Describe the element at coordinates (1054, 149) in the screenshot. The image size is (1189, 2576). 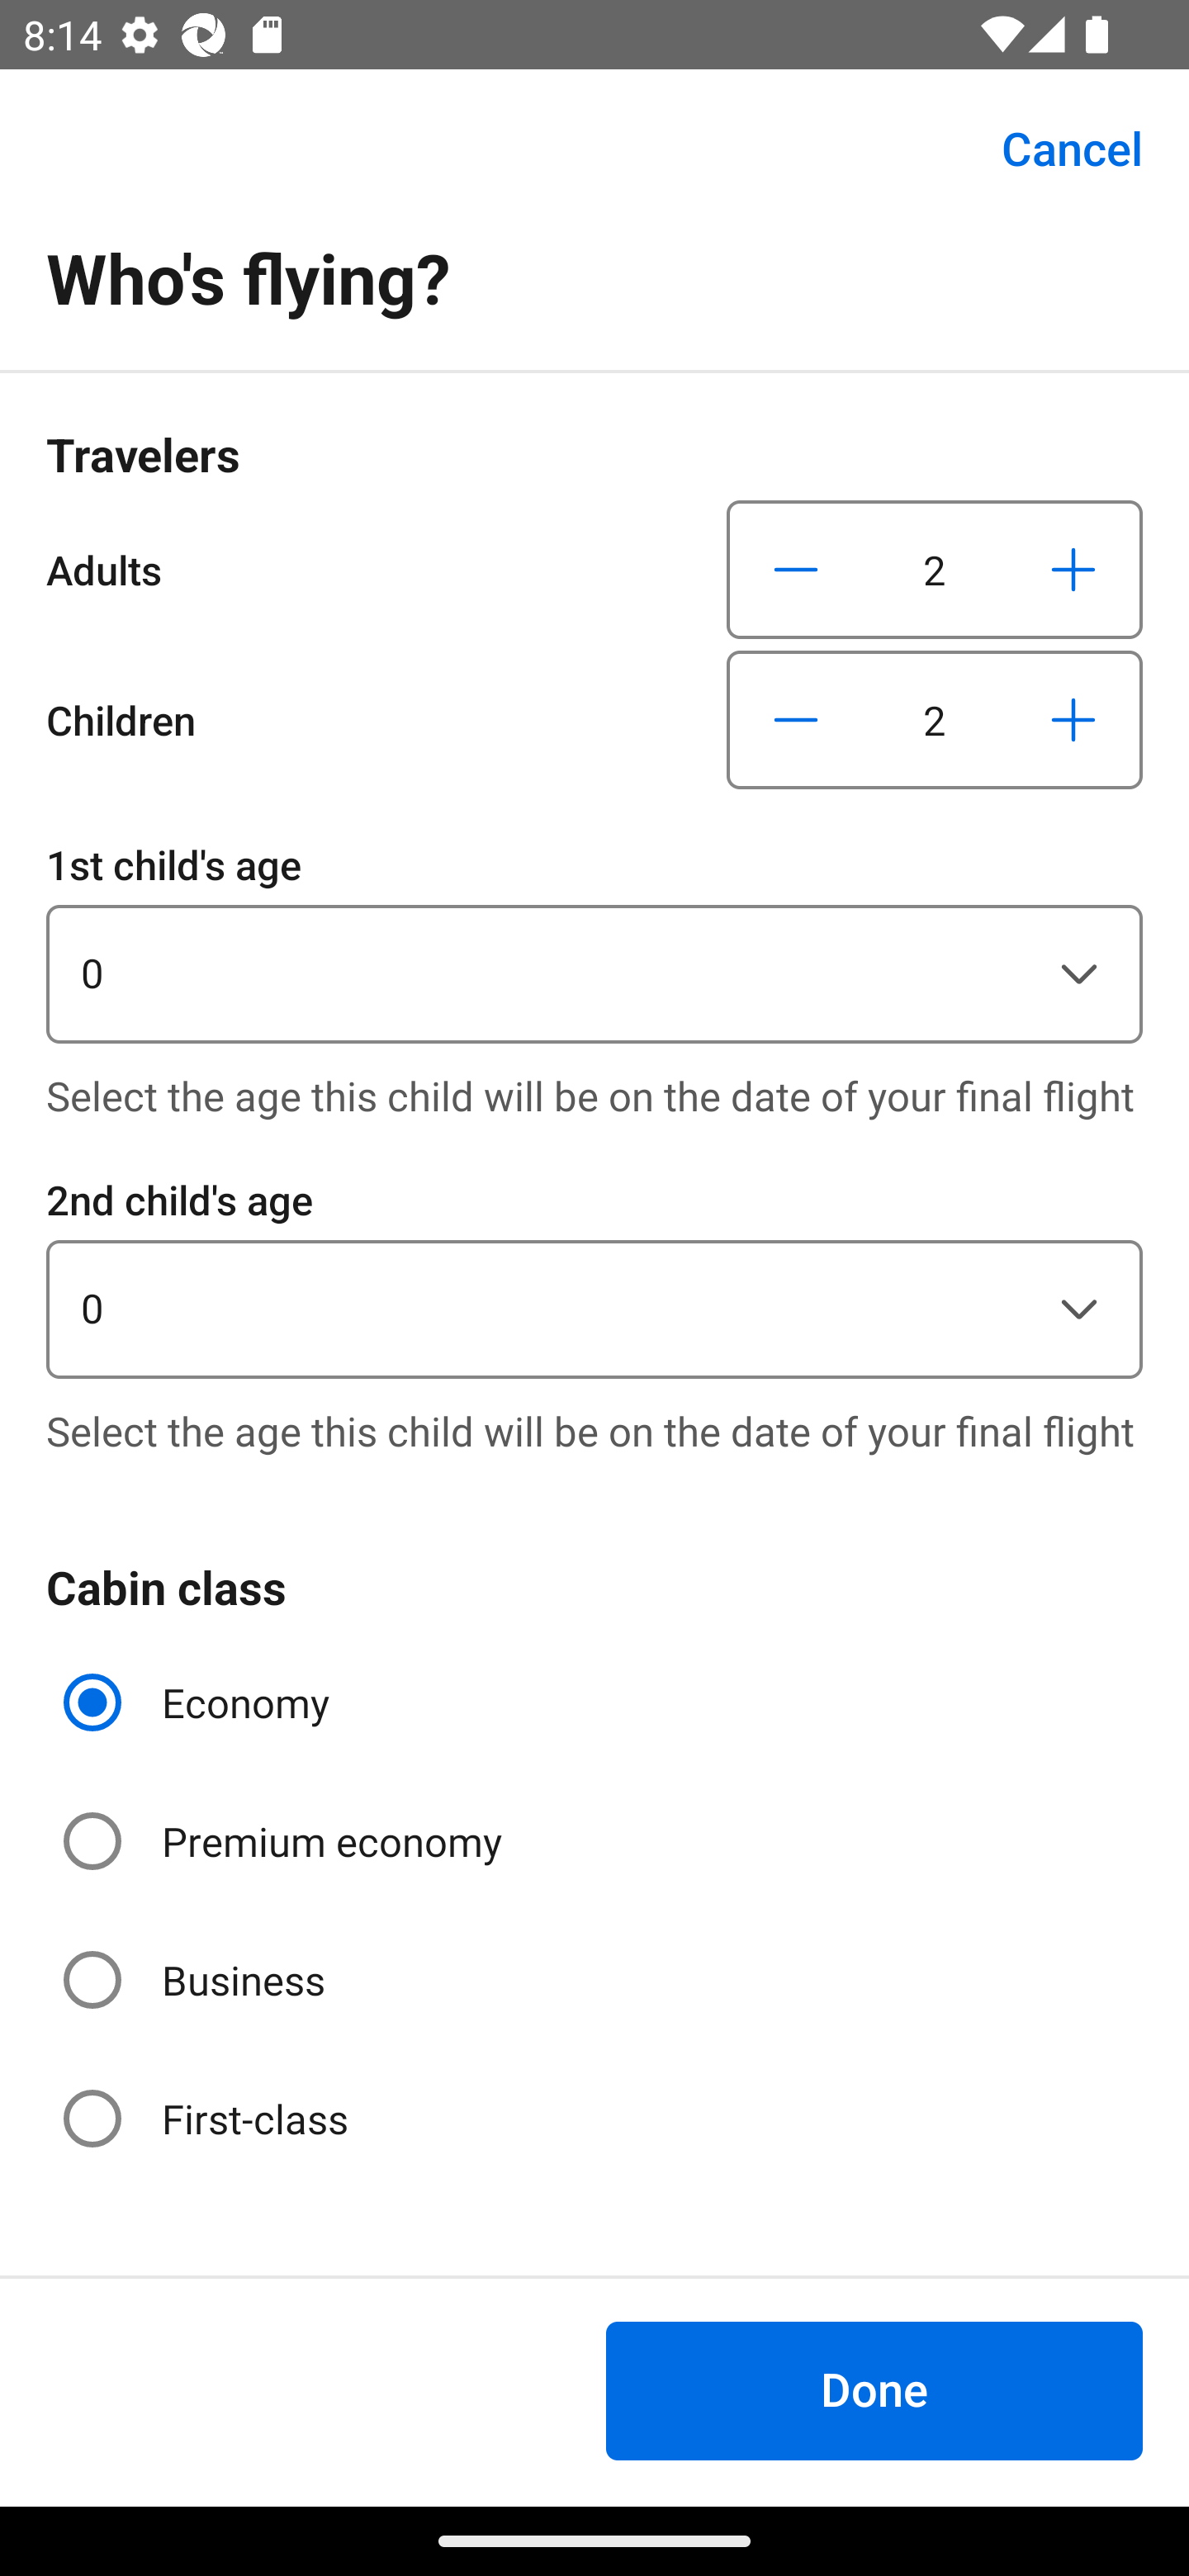
I see `Cancel` at that location.